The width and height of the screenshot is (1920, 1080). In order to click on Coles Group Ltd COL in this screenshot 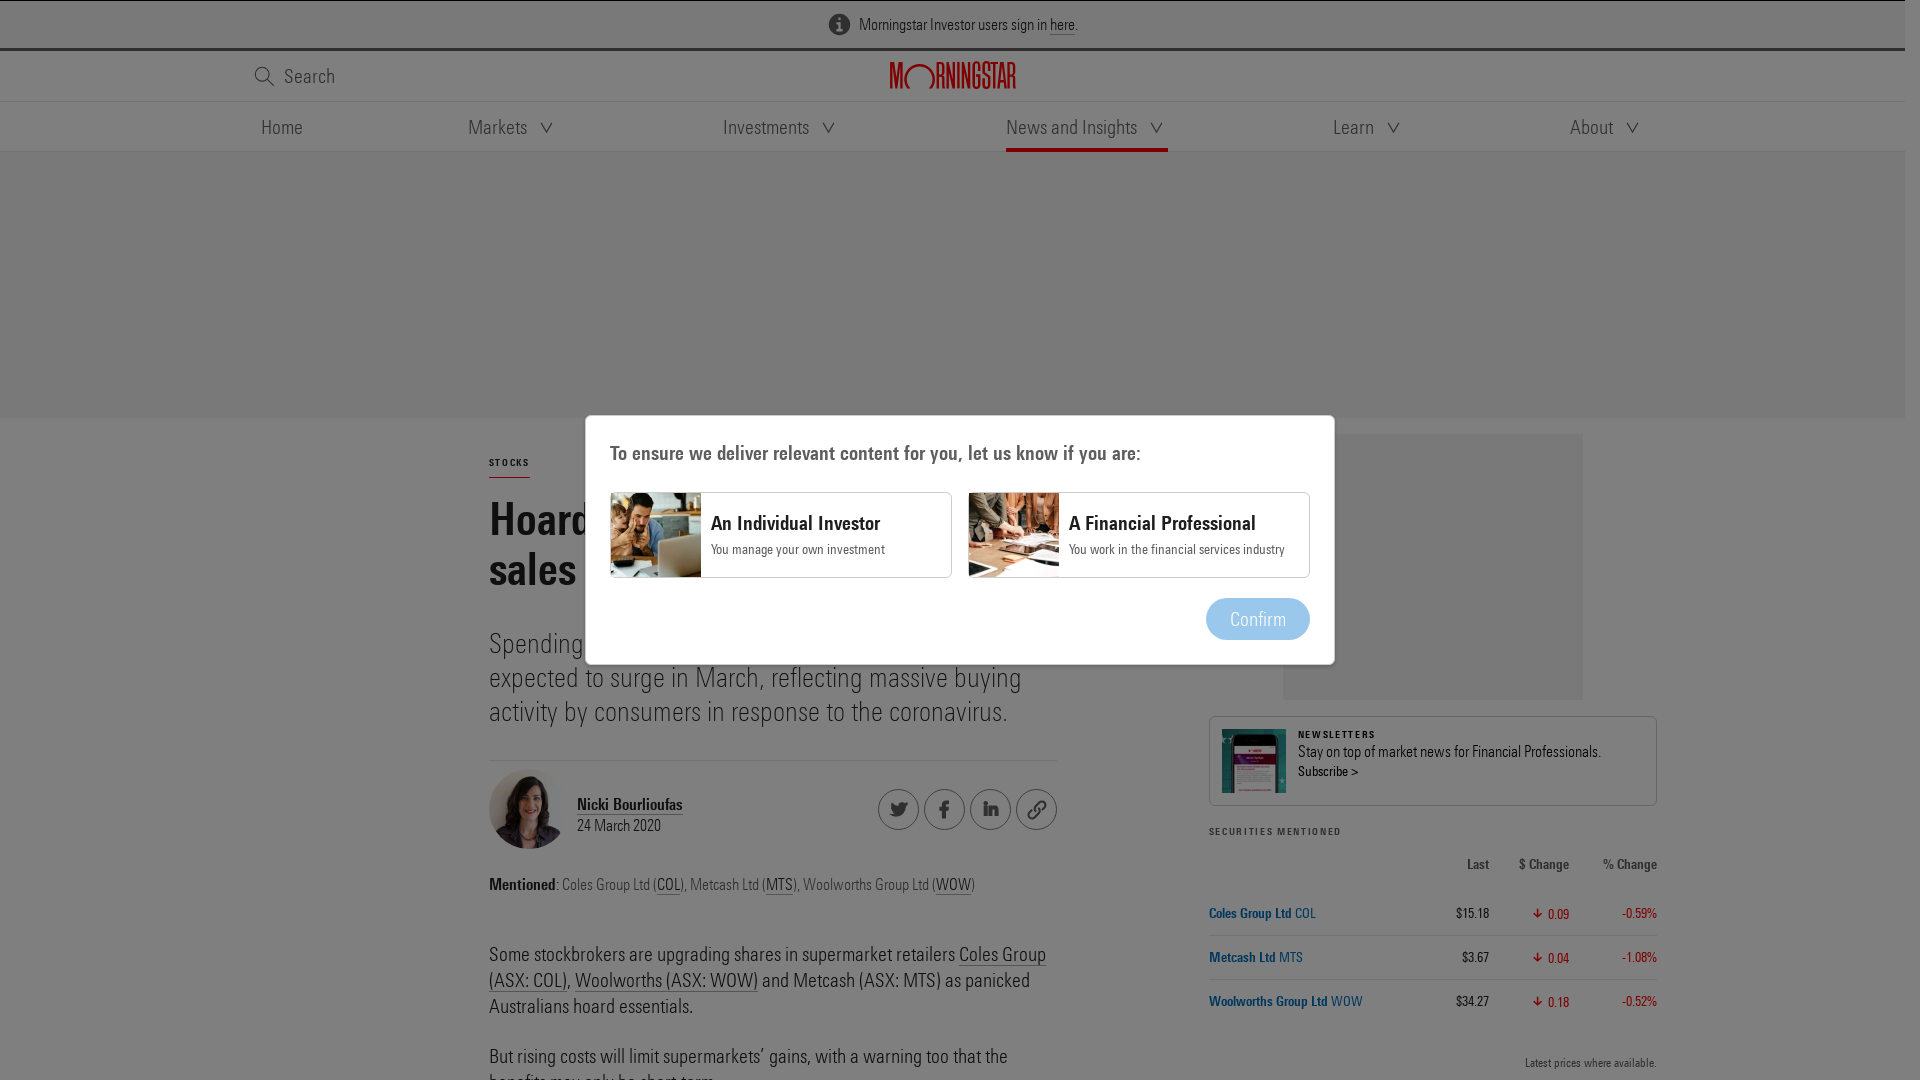, I will do `click(1262, 912)`.